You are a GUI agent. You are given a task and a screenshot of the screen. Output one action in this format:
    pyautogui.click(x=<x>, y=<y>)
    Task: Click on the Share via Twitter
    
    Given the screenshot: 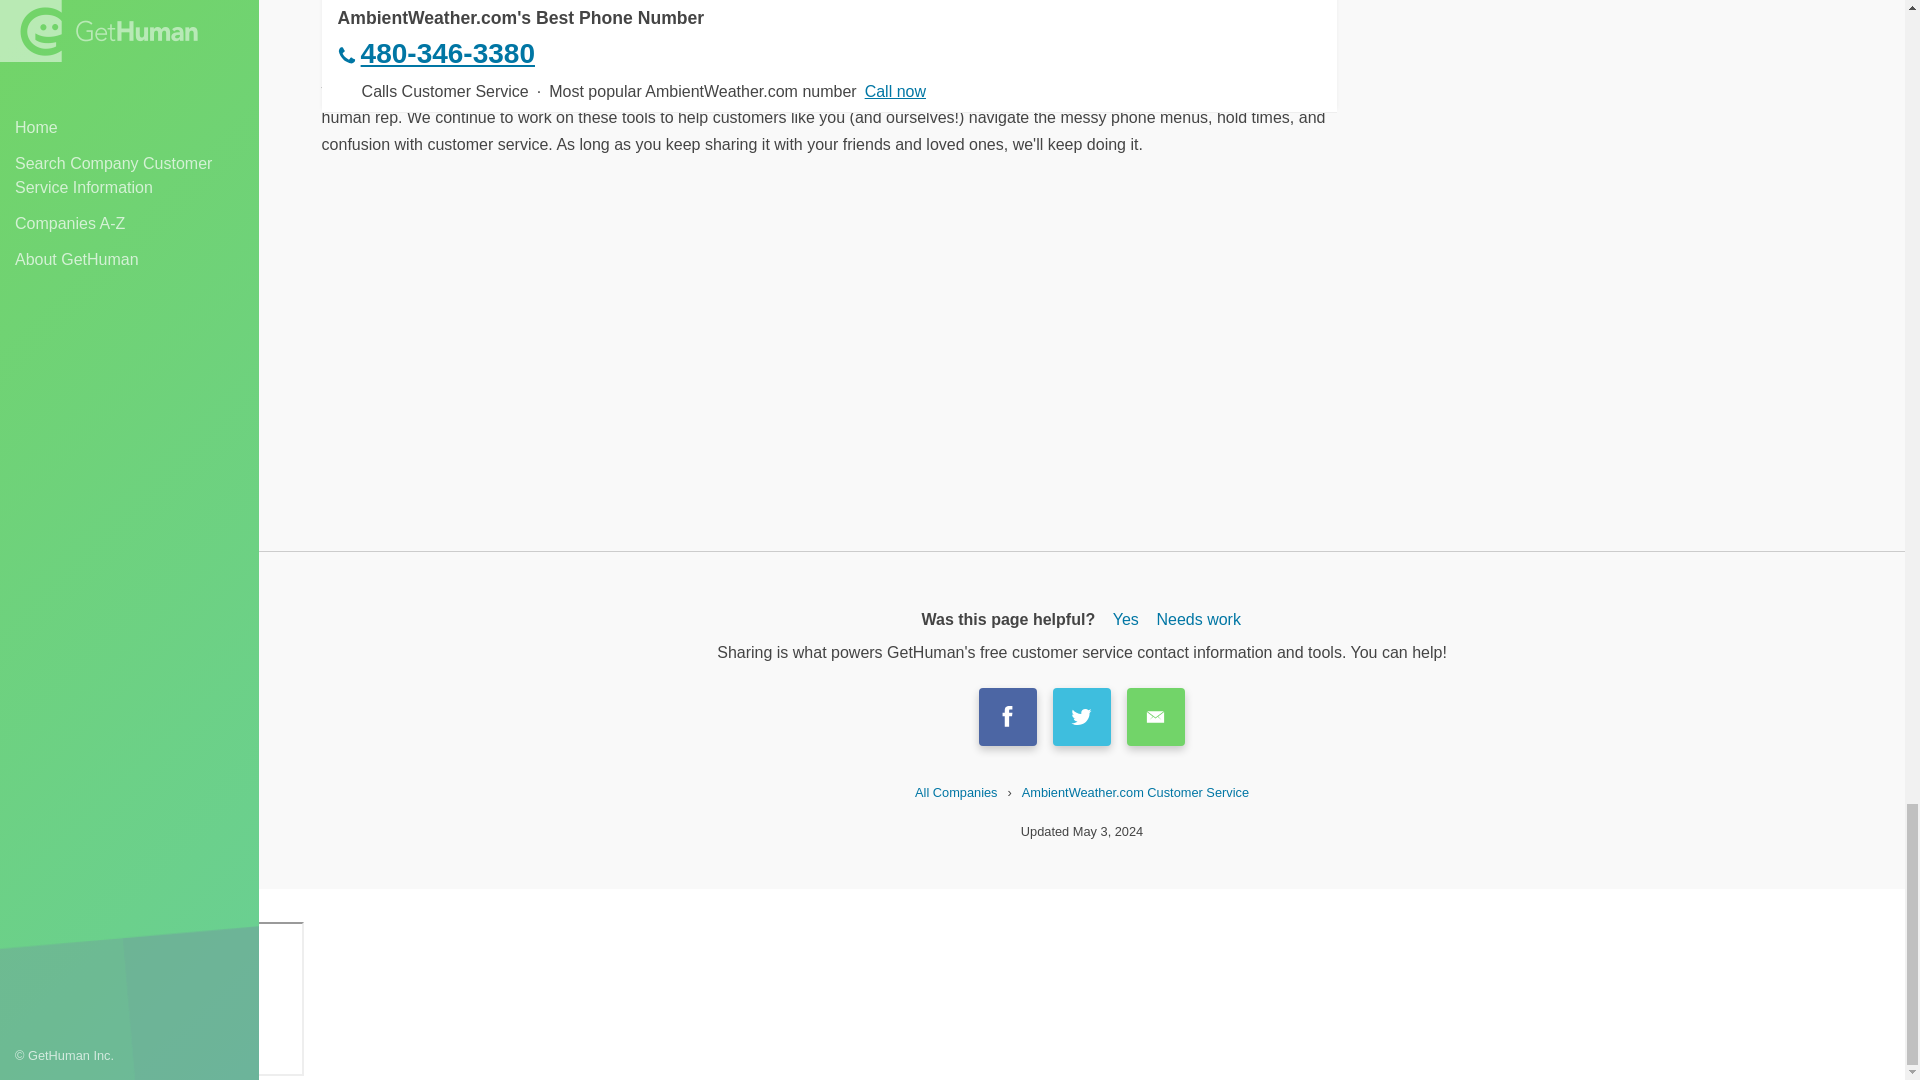 What is the action you would take?
    pyautogui.click(x=1082, y=717)
    